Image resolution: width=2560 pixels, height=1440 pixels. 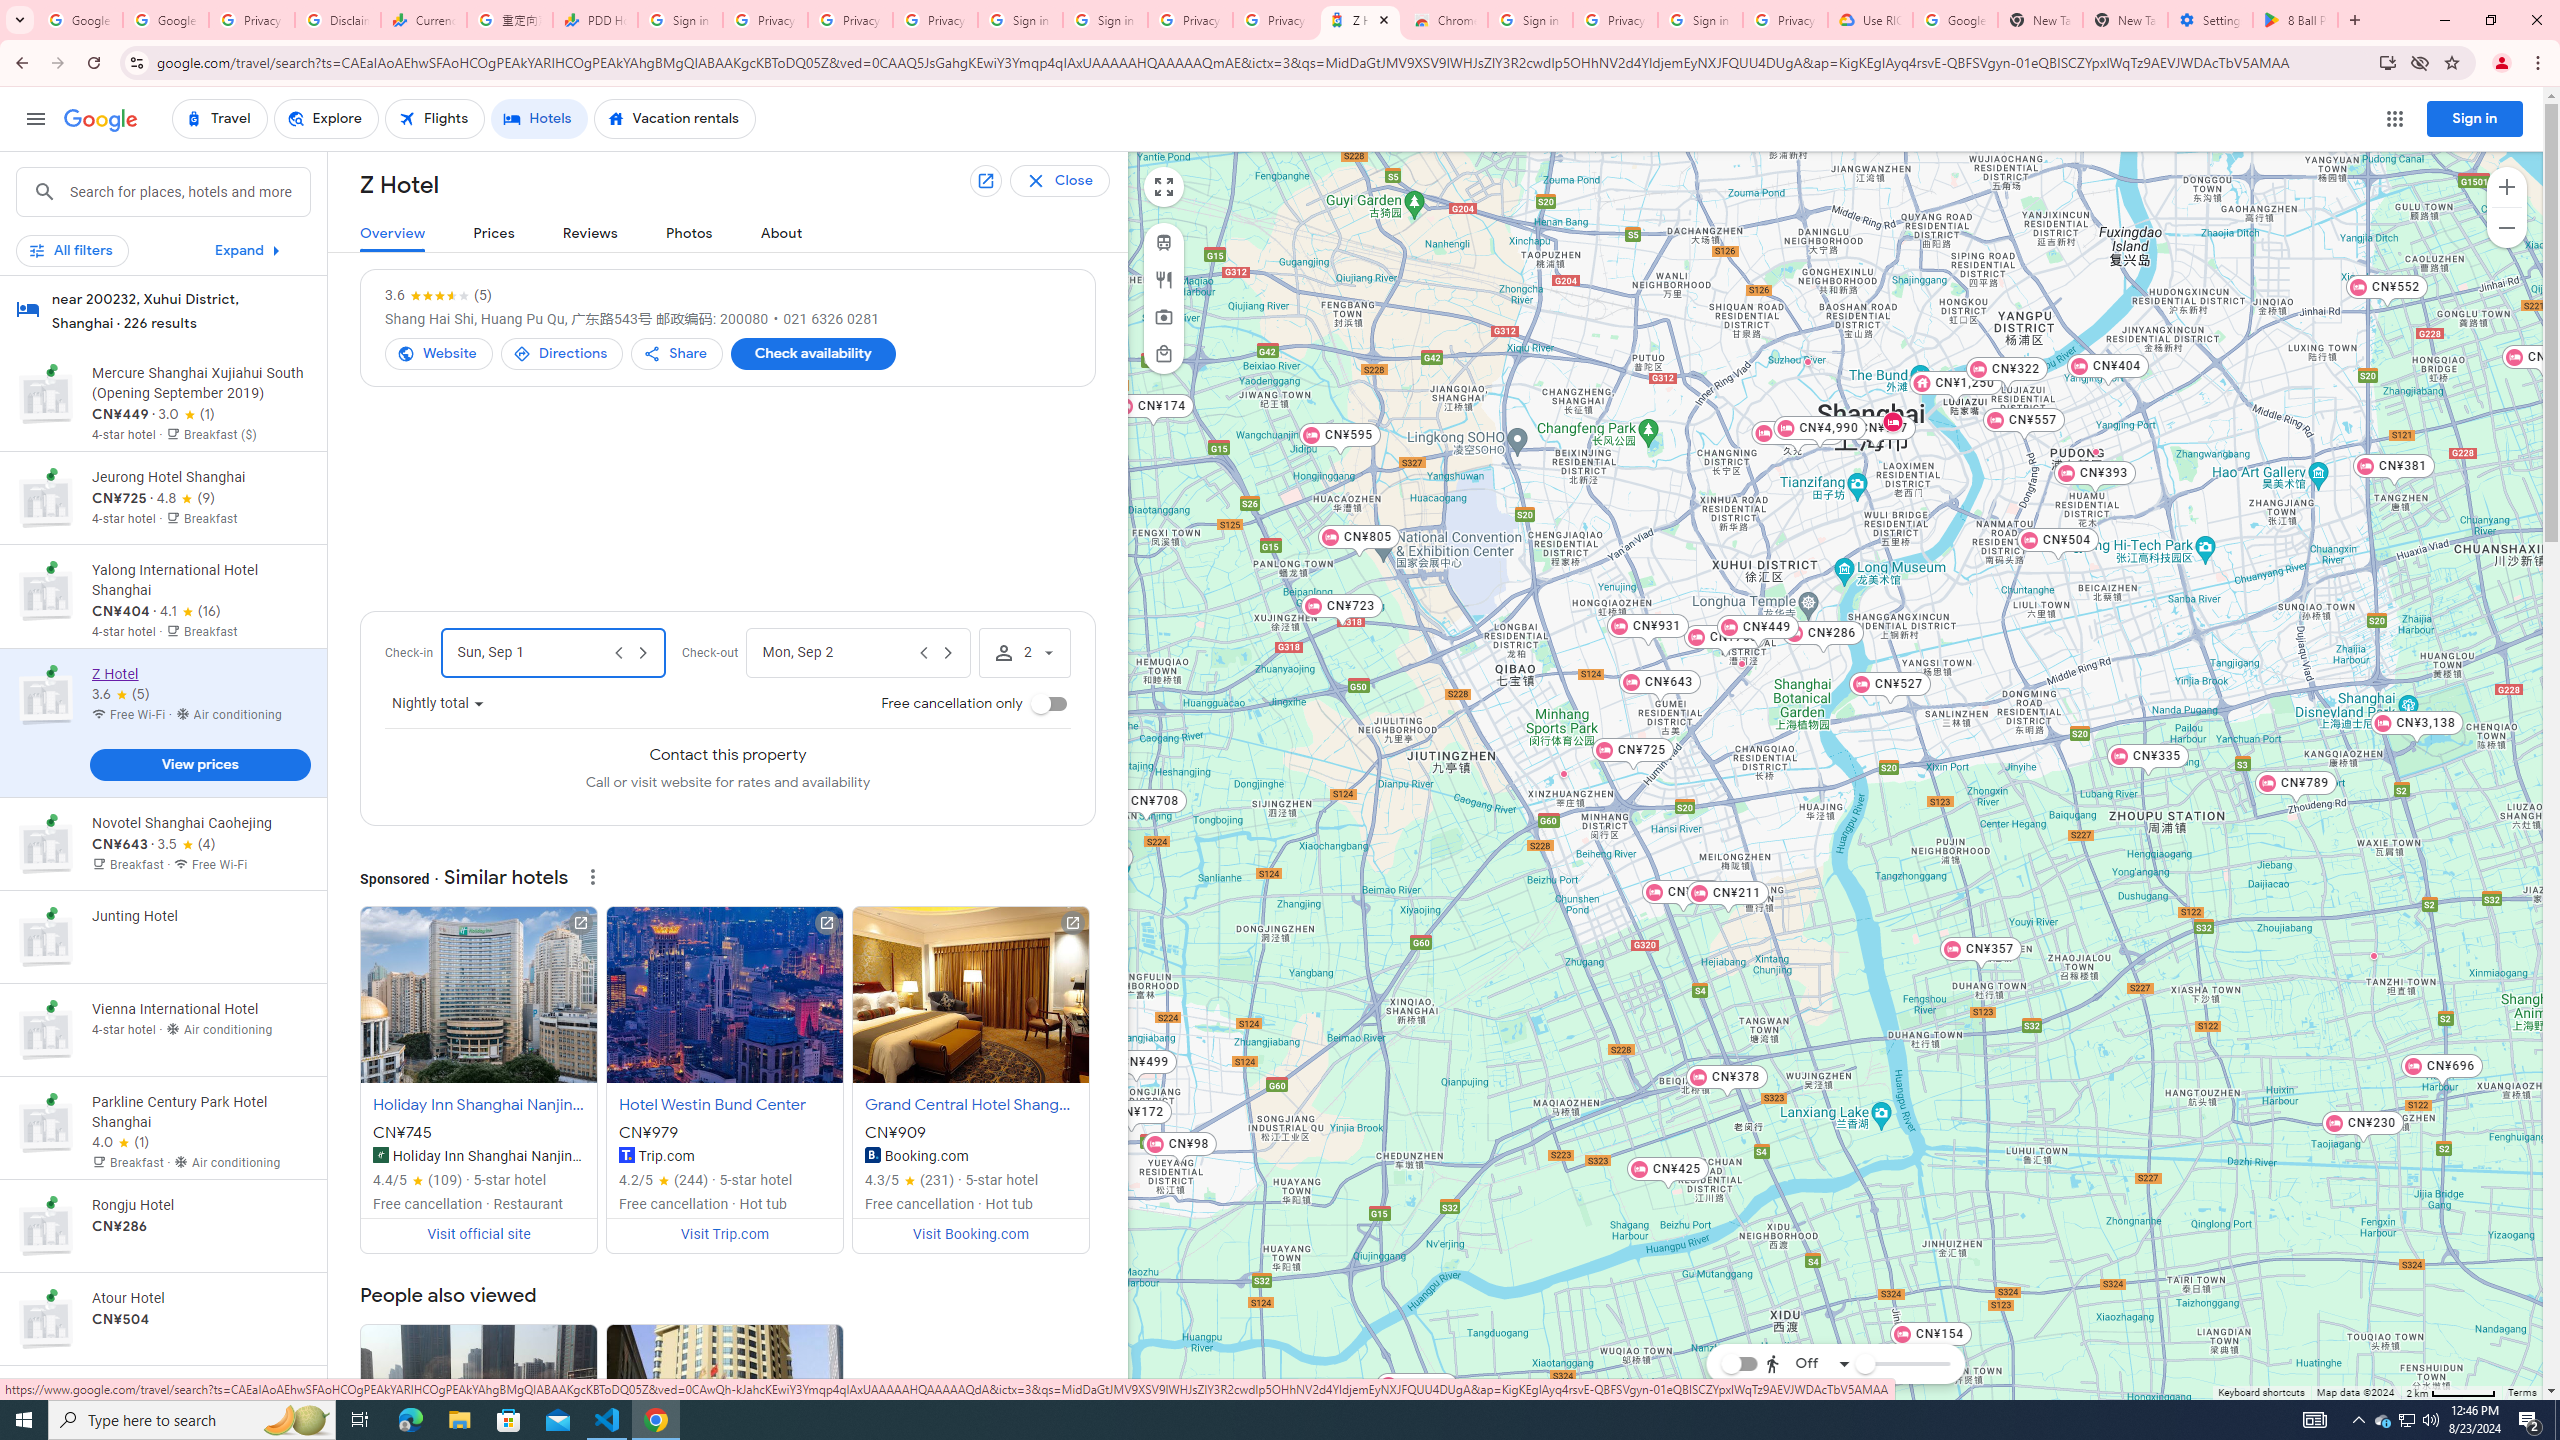 What do you see at coordinates (1021, 20) in the screenshot?
I see `Sign in - Google Accounts` at bounding box center [1021, 20].